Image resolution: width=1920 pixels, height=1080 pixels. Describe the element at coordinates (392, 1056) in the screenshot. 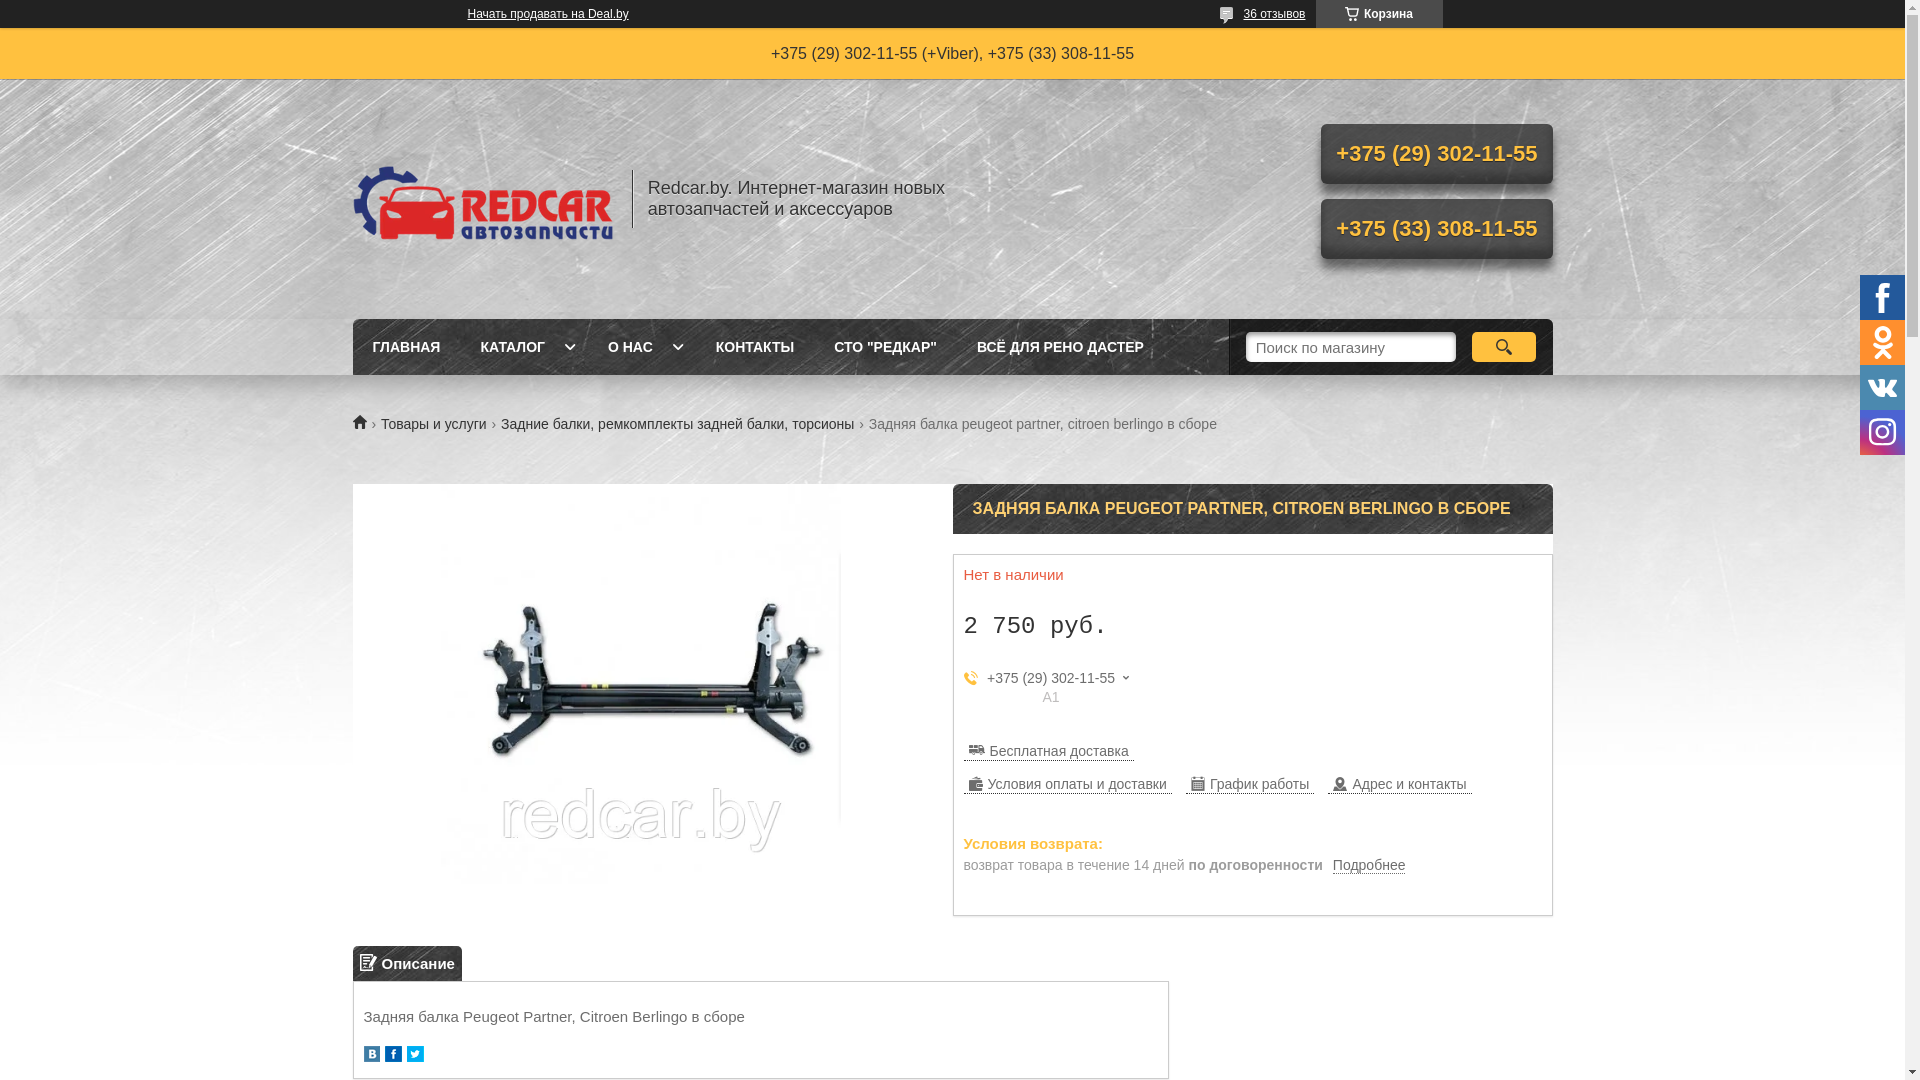

I see `facebook` at that location.